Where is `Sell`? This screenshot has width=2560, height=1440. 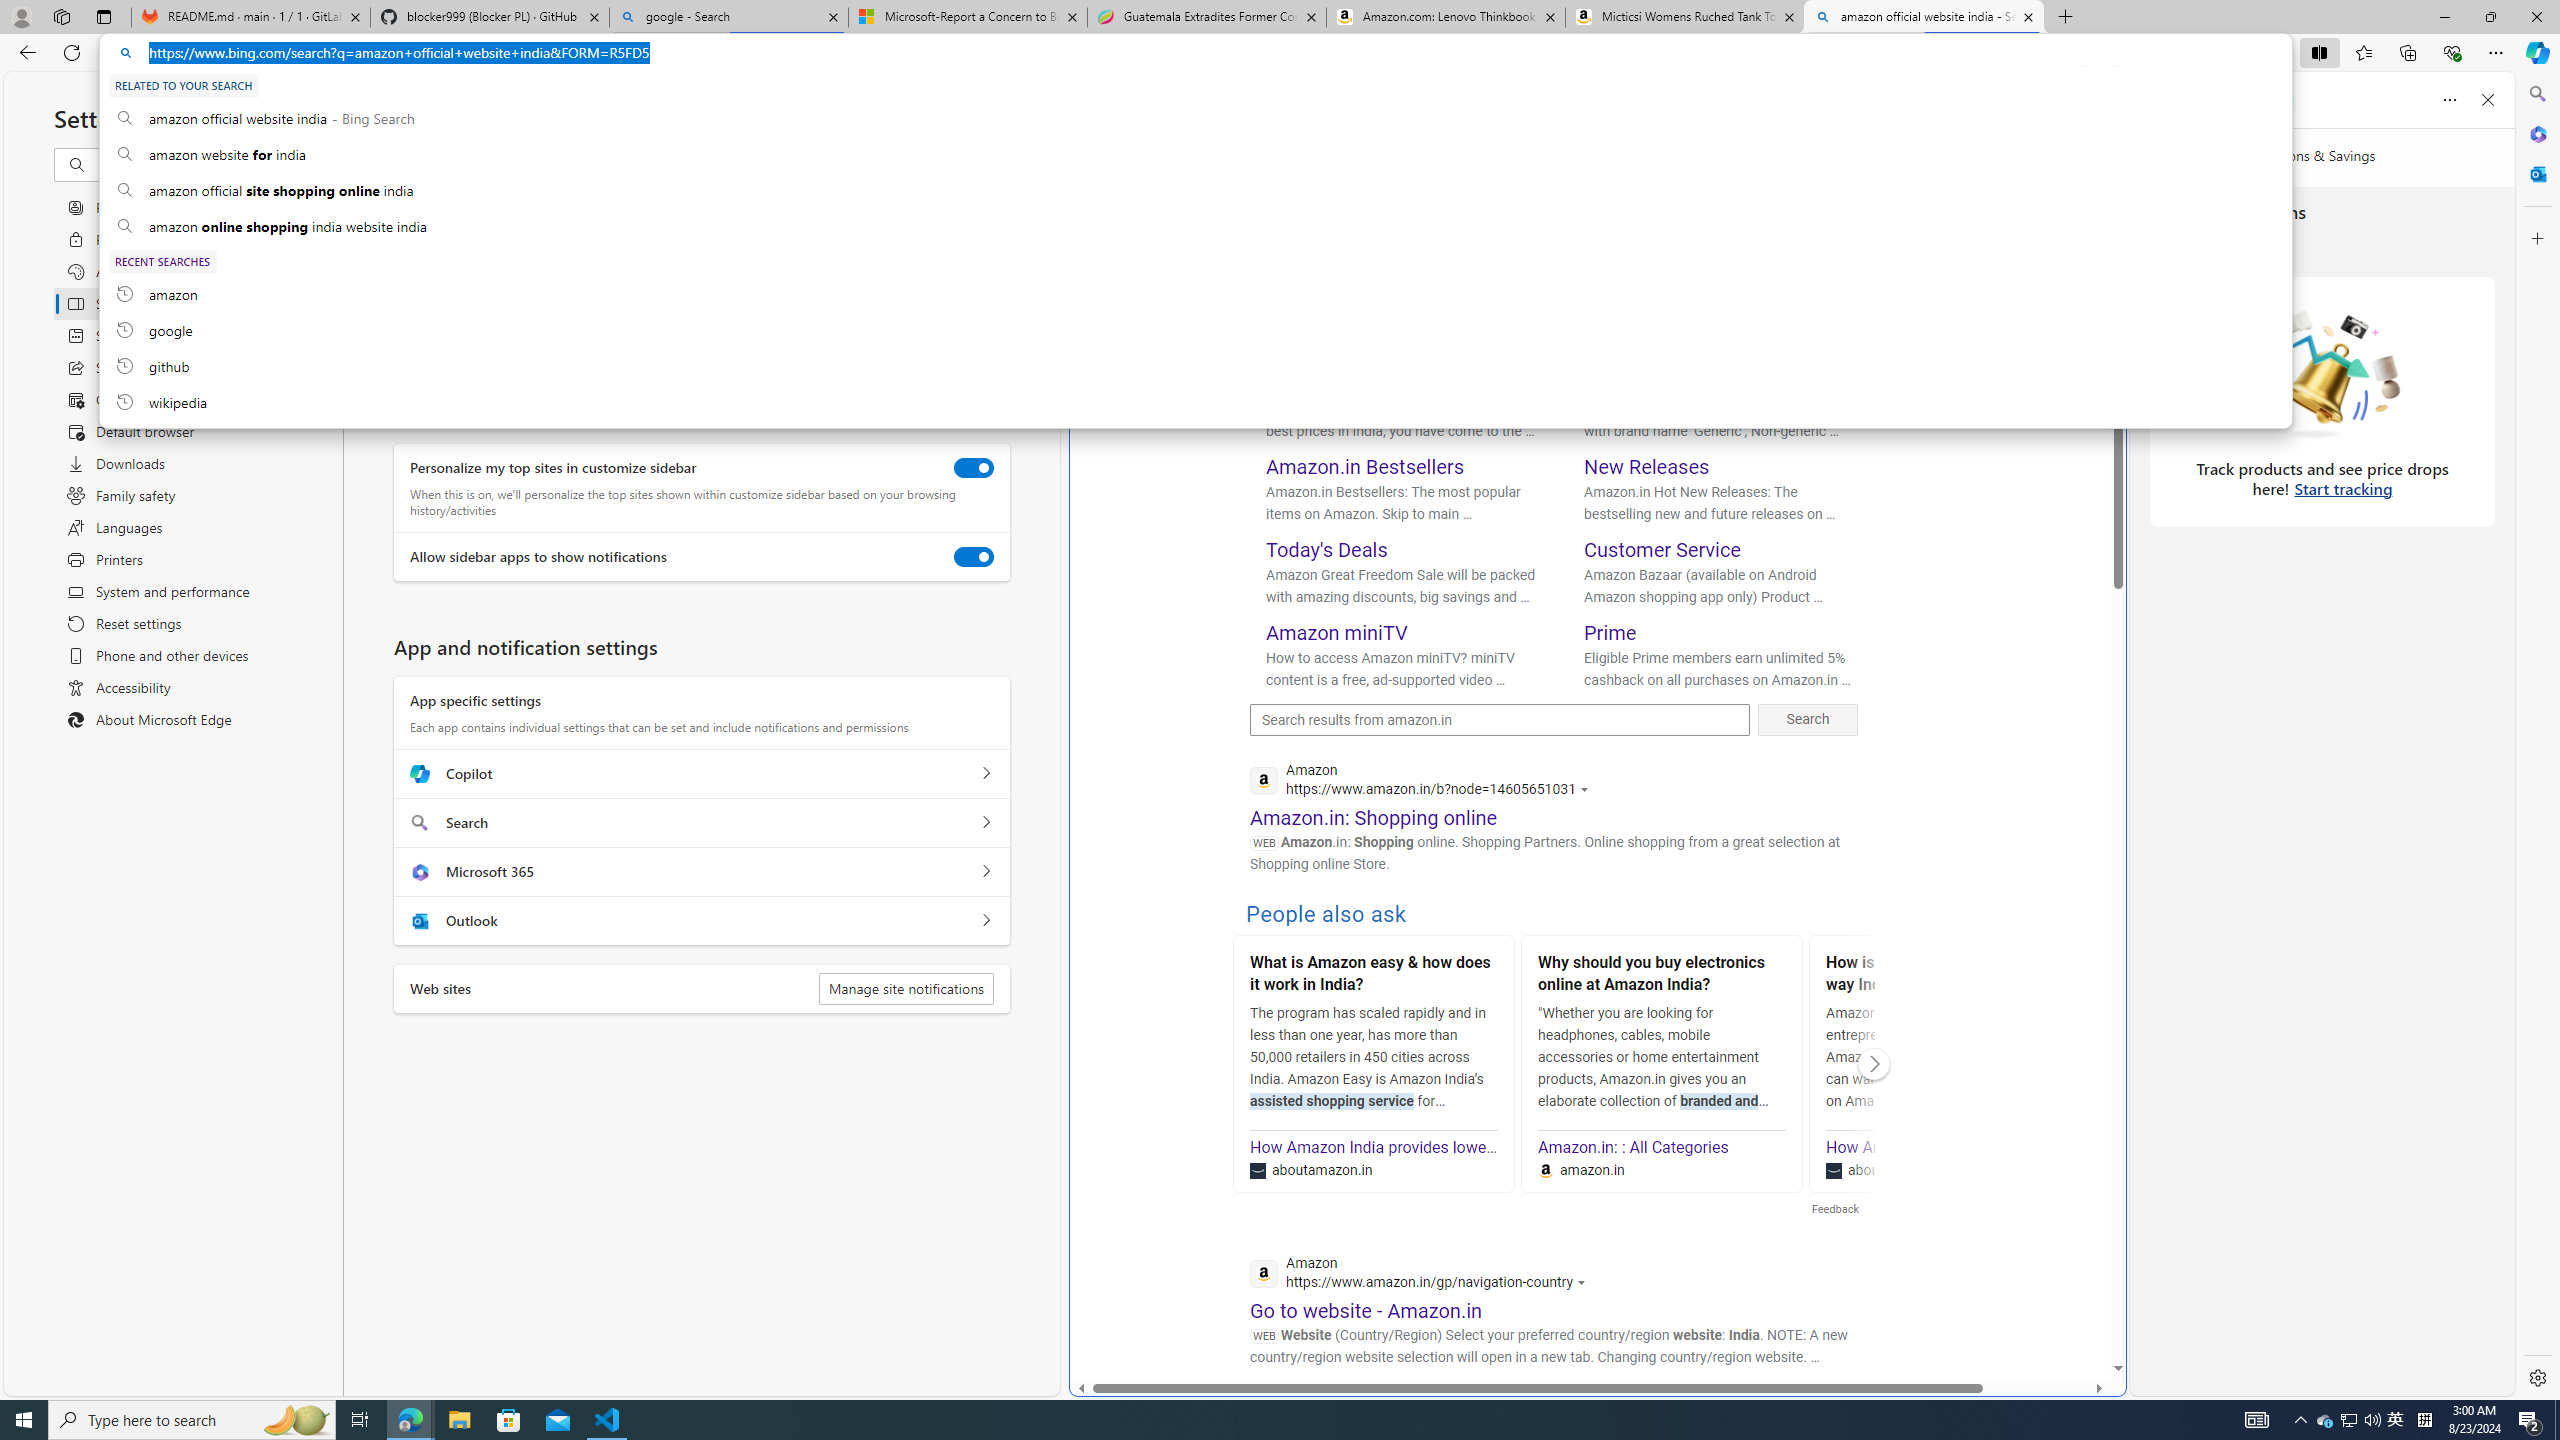 Sell is located at coordinates (1600, 384).